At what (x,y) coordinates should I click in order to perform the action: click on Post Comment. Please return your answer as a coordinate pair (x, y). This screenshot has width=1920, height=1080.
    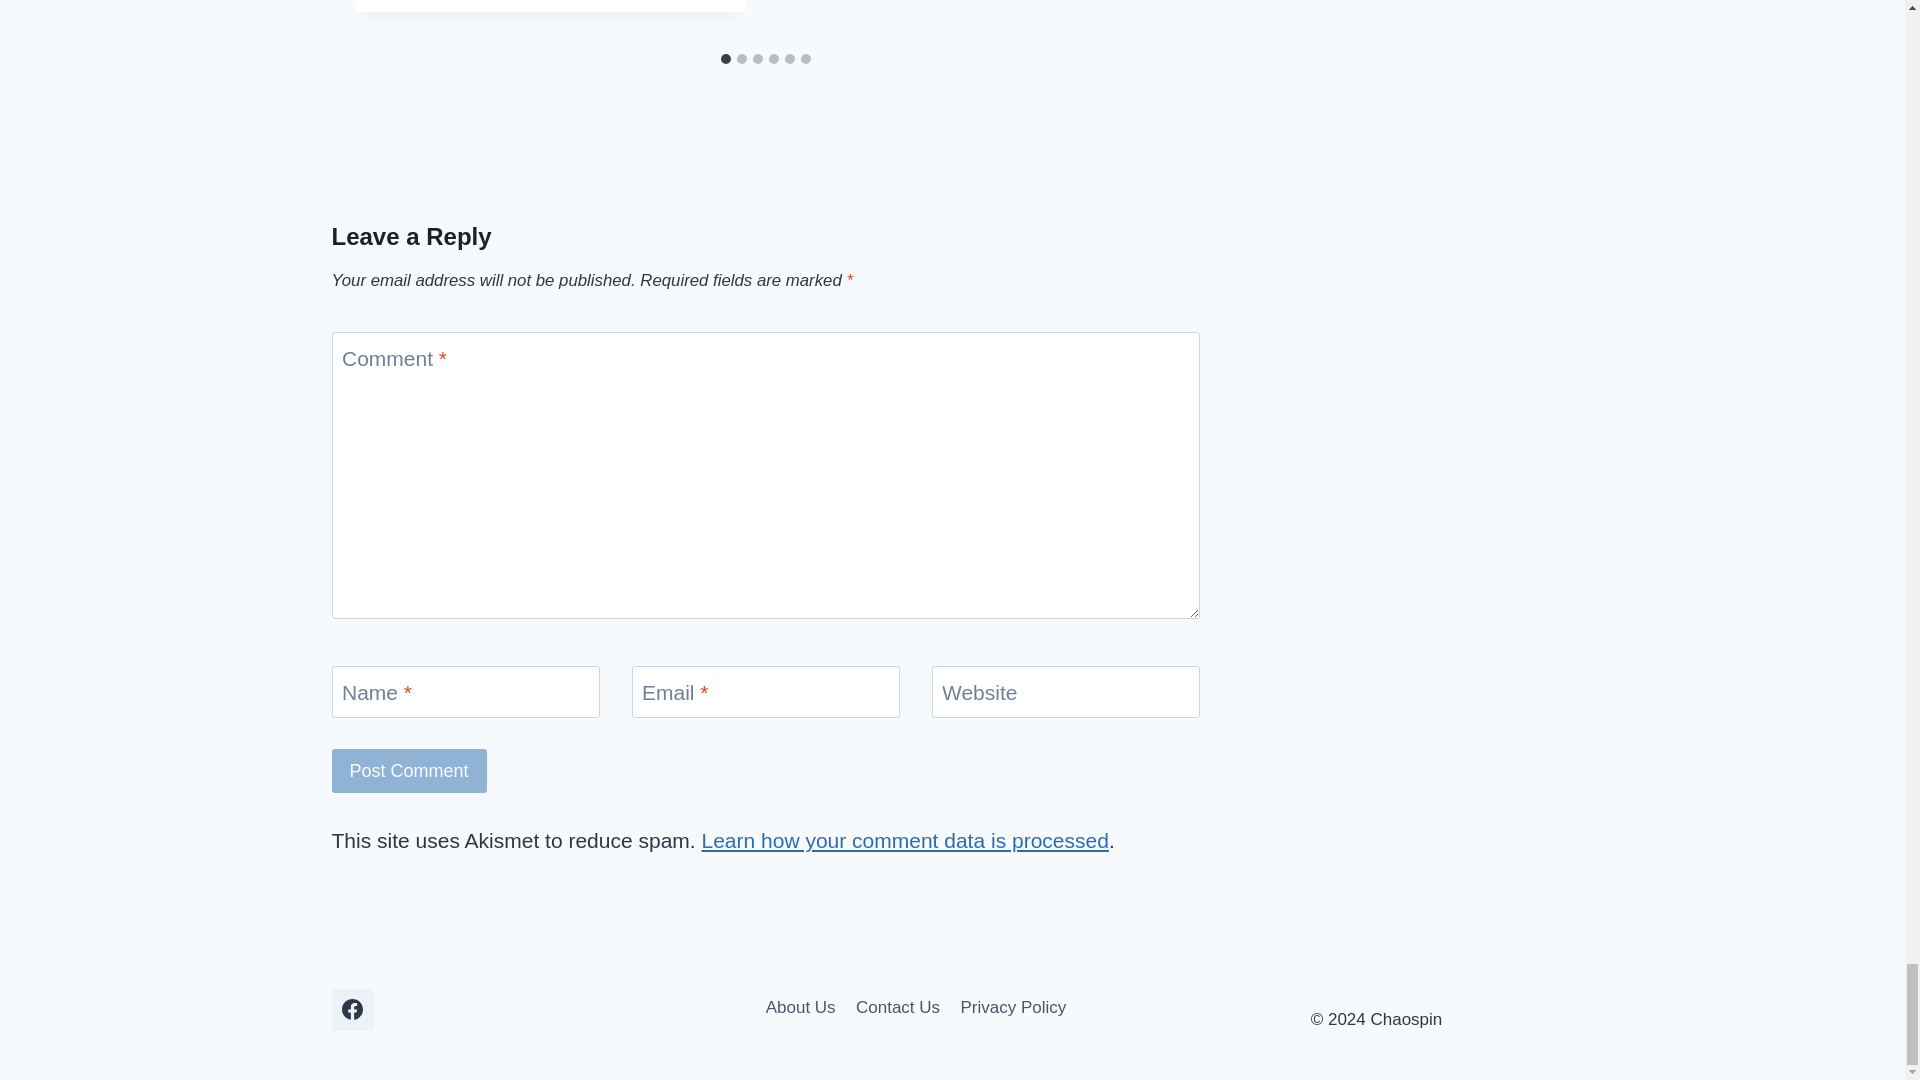
    Looking at the image, I should click on (410, 770).